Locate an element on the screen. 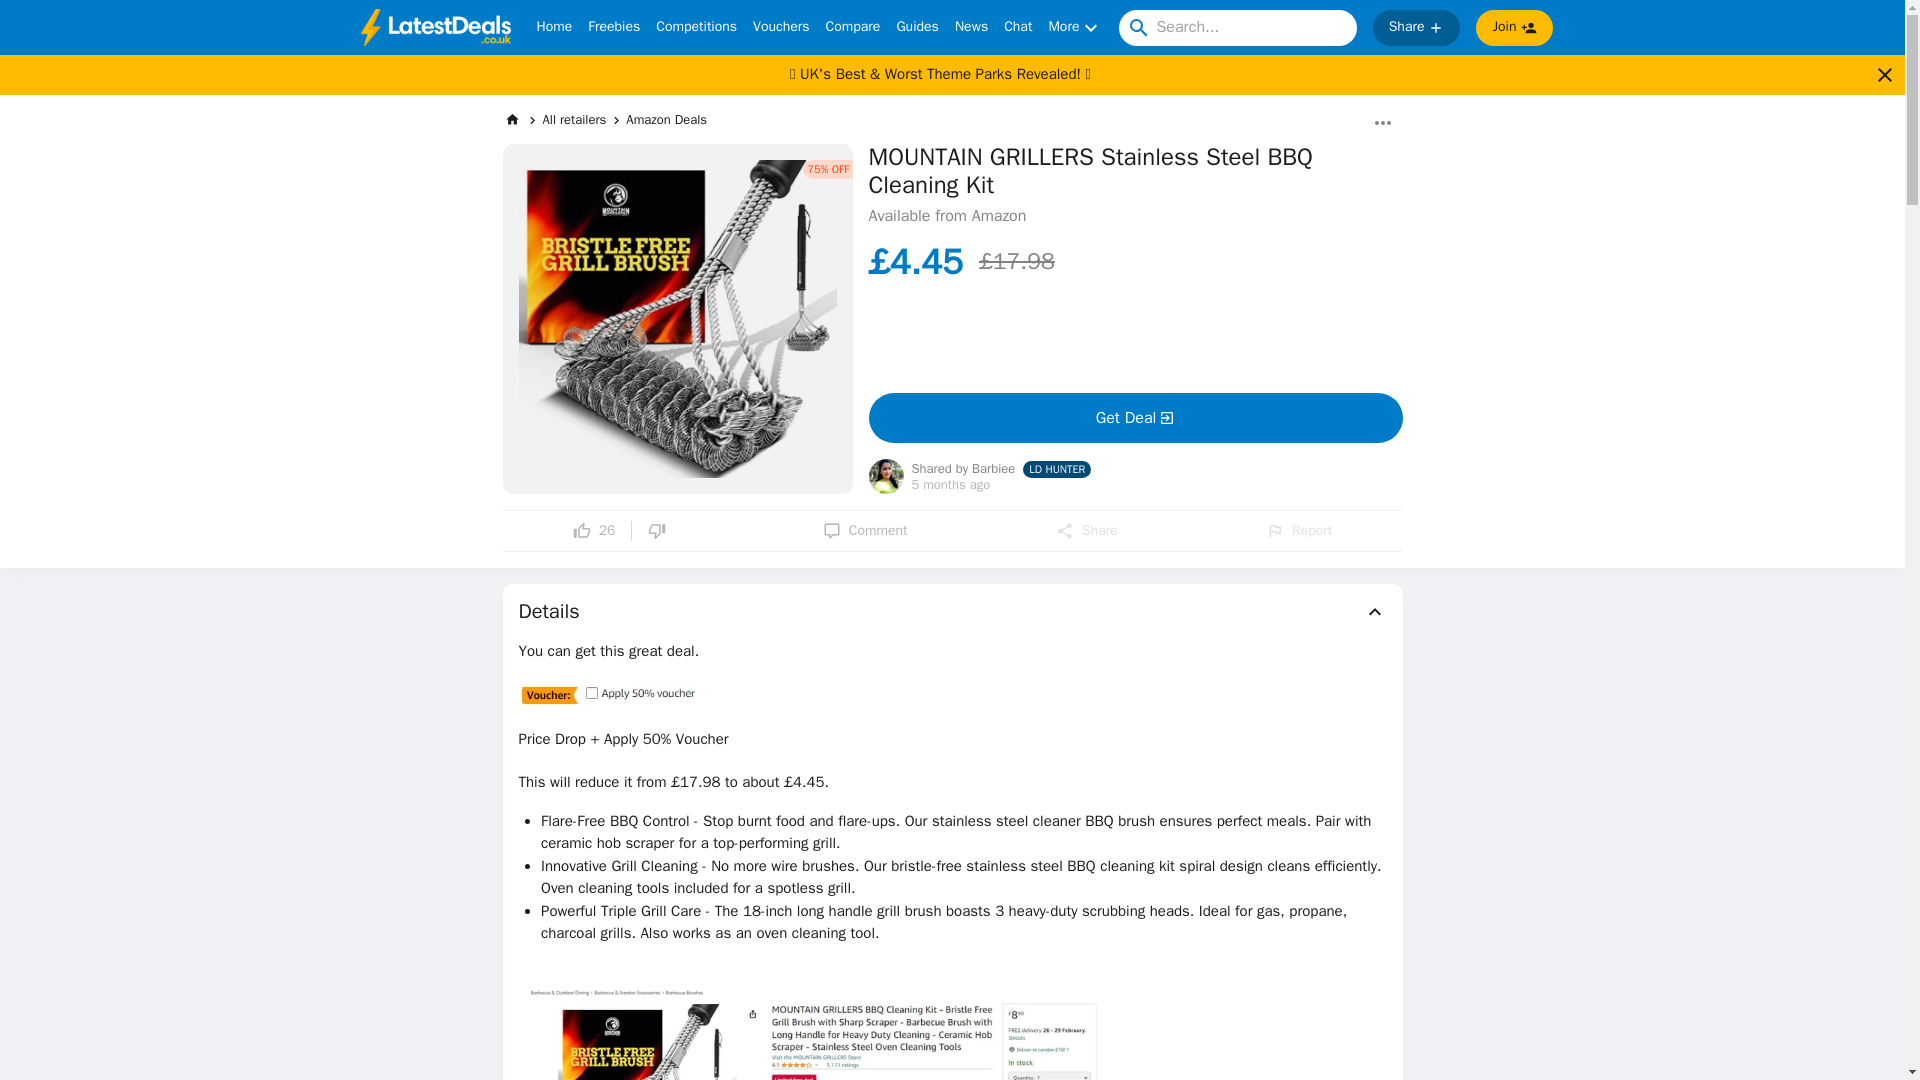 The height and width of the screenshot is (1080, 1920). Guides is located at coordinates (917, 28).